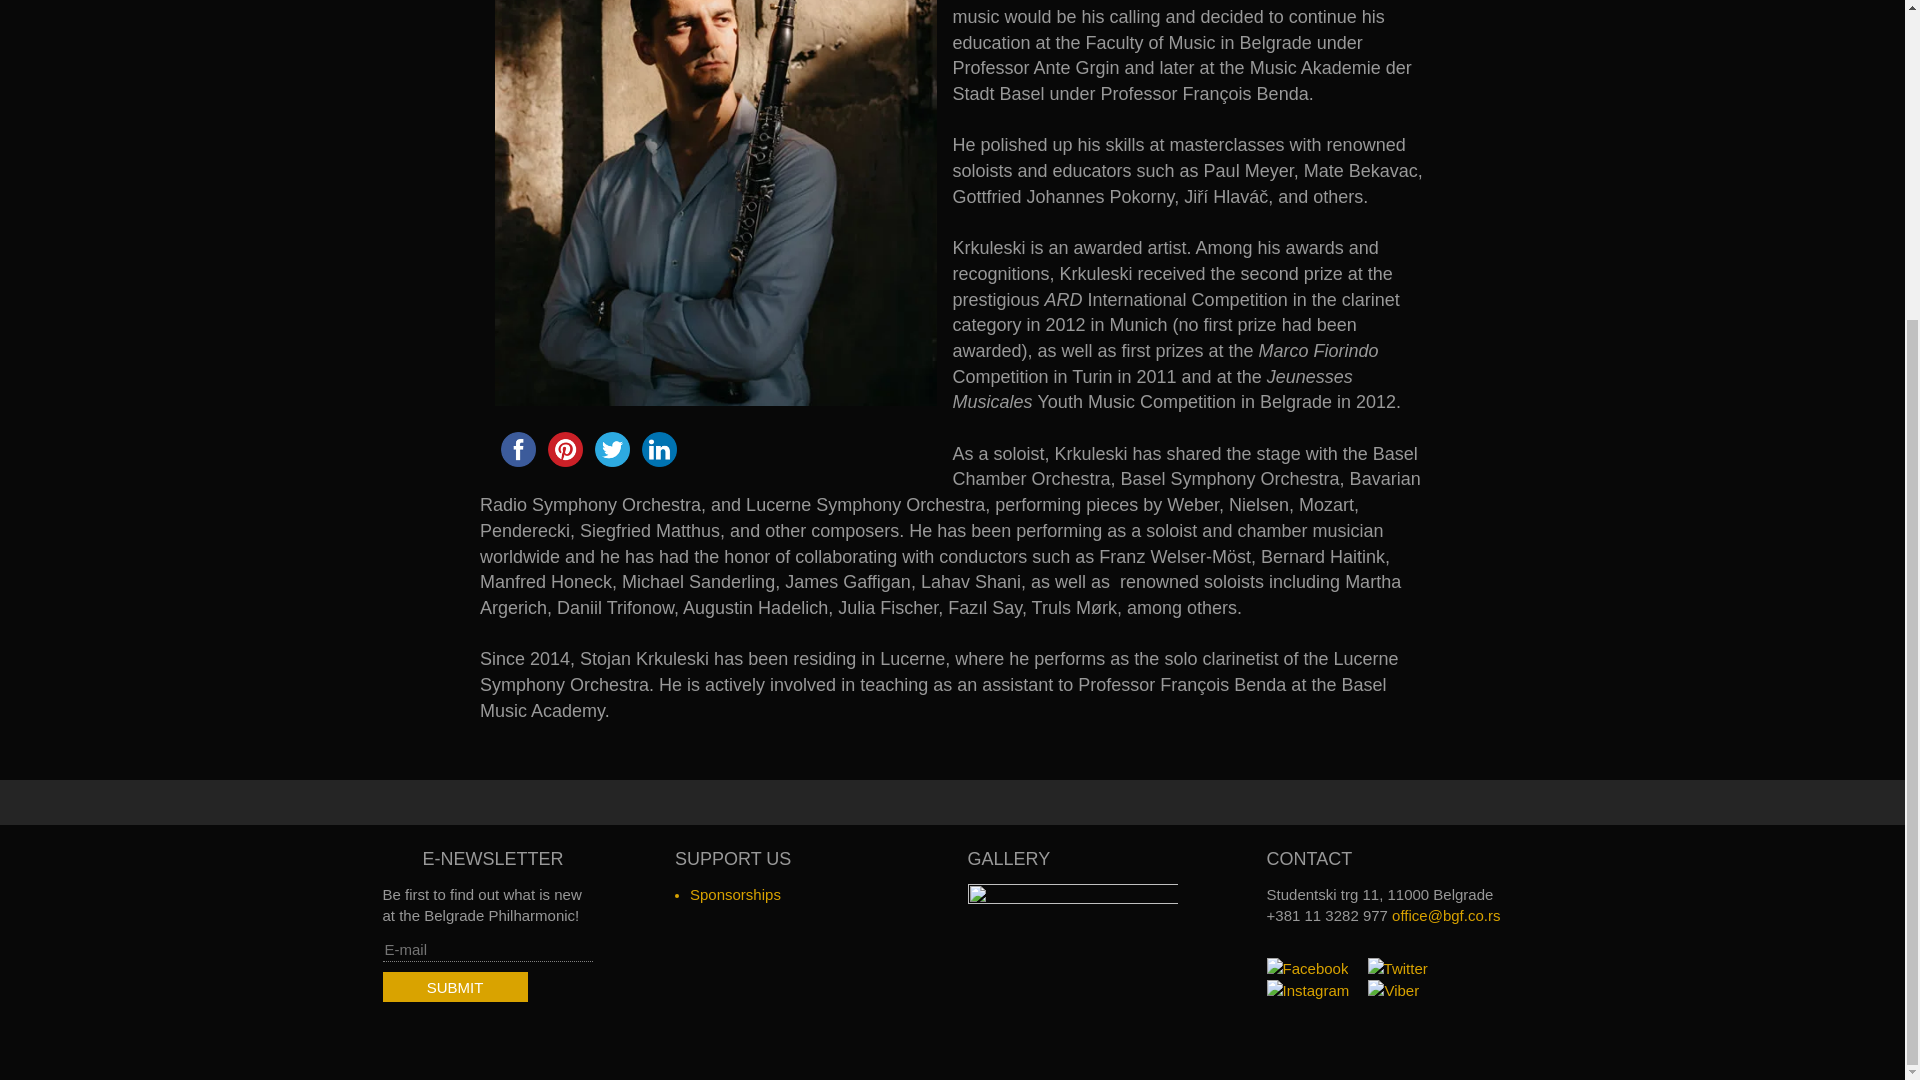 This screenshot has width=1920, height=1080. What do you see at coordinates (454, 988) in the screenshot?
I see `Submit` at bounding box center [454, 988].